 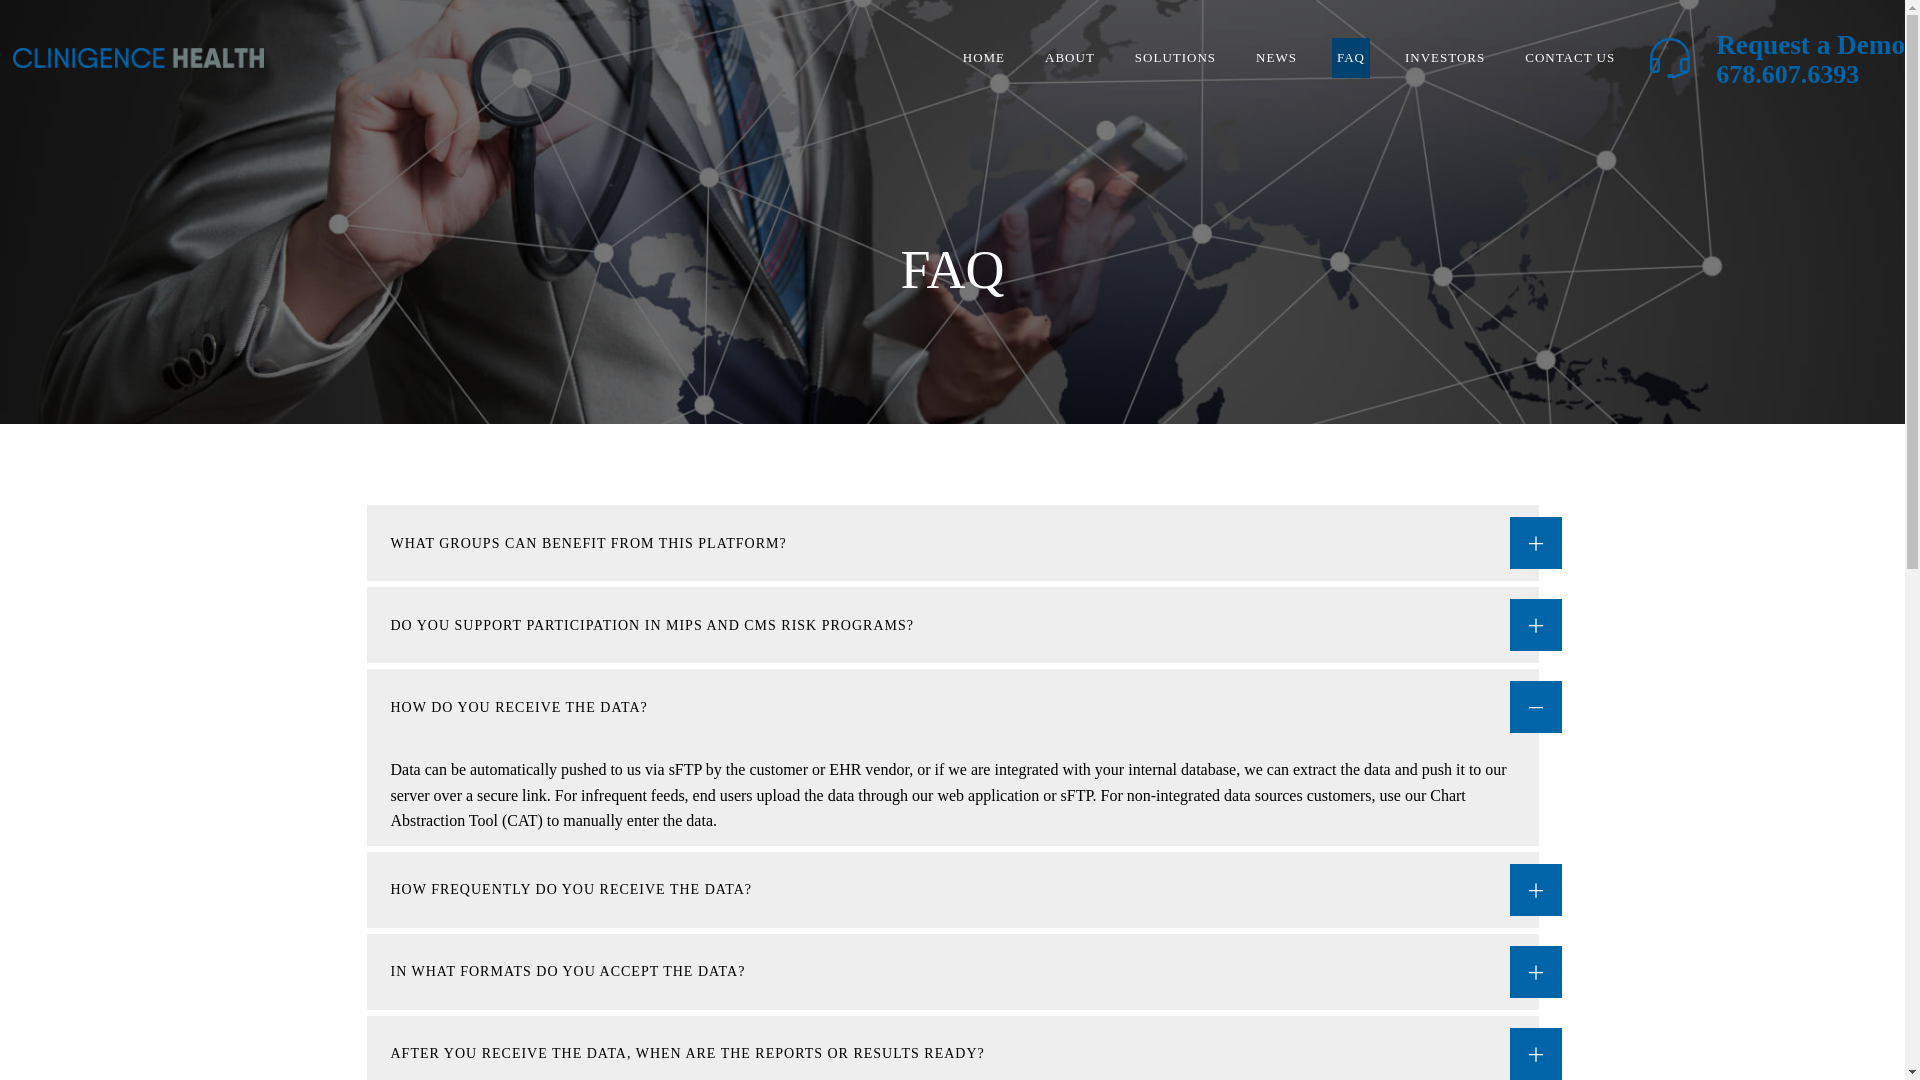 What do you see at coordinates (1174, 58) in the screenshot?
I see `SOLUTIONS` at bounding box center [1174, 58].